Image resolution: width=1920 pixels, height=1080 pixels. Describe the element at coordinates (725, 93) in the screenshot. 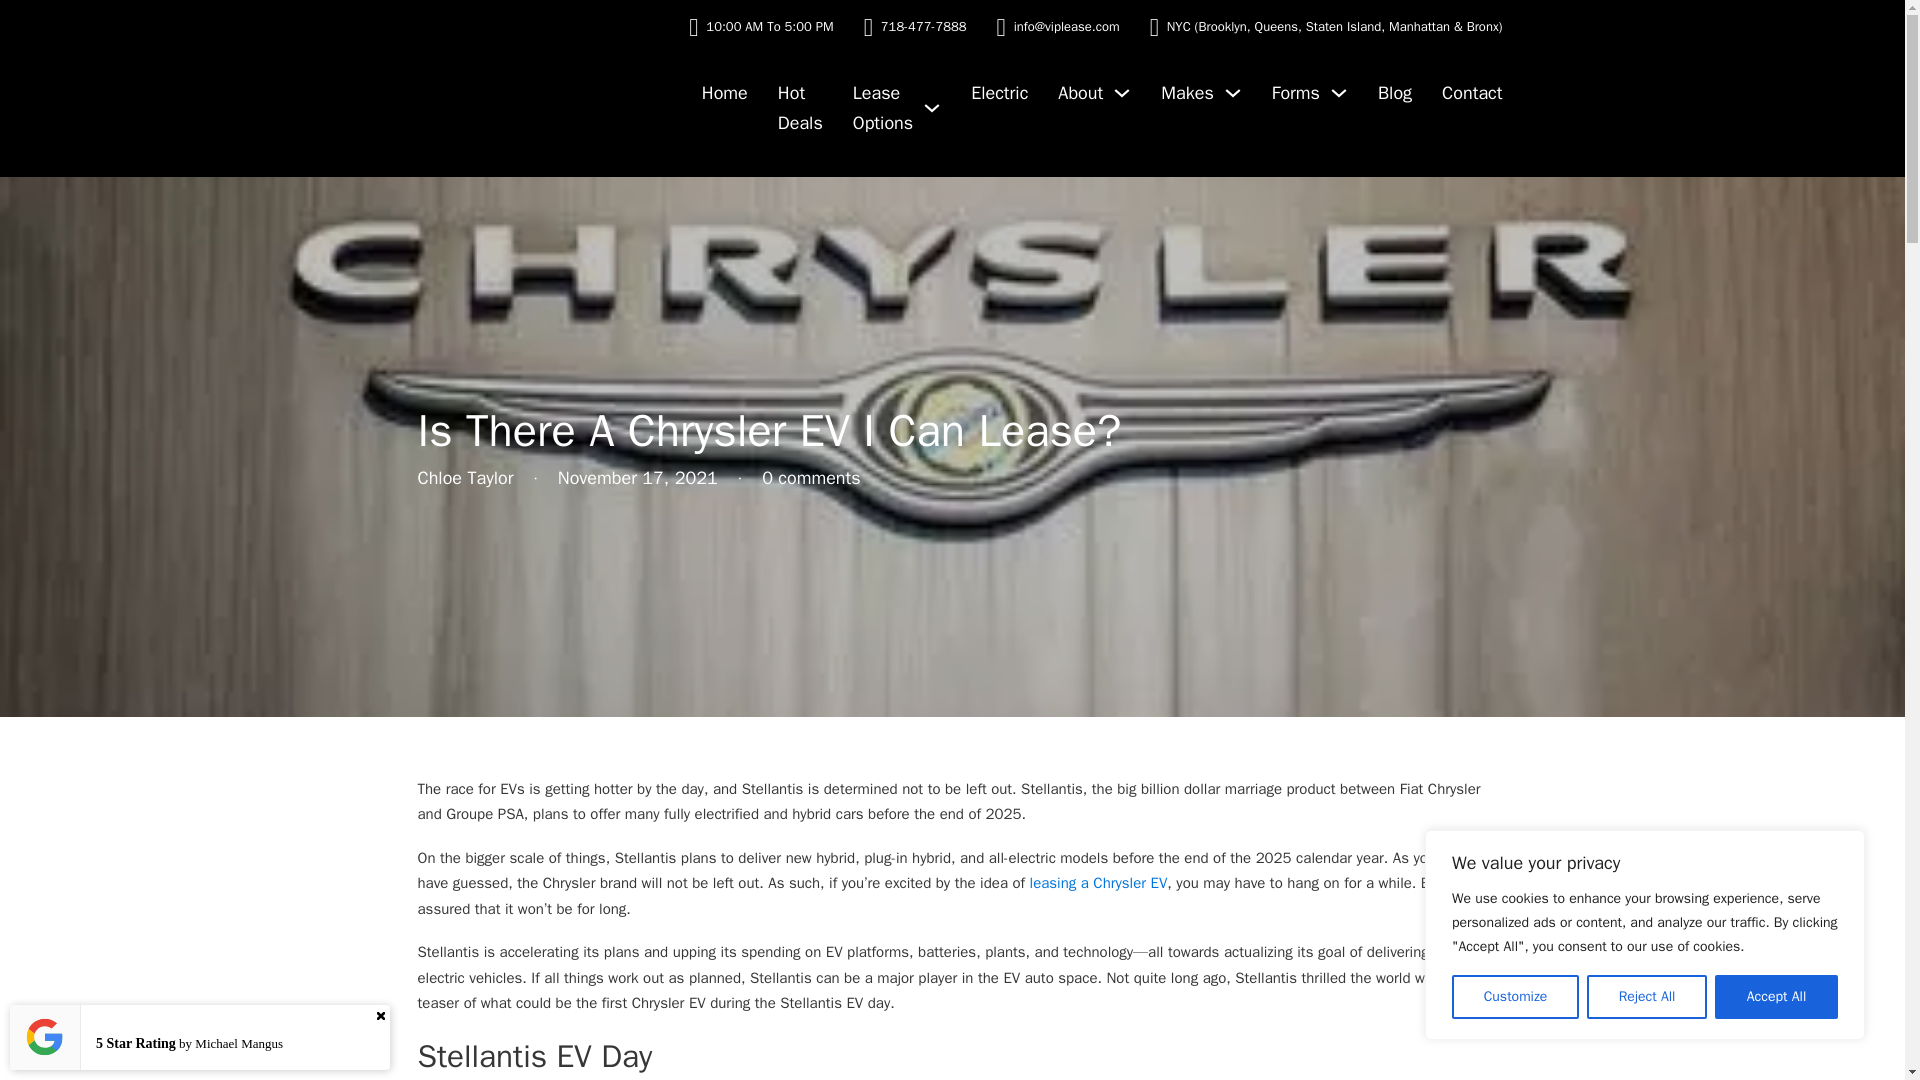

I see `Home` at that location.